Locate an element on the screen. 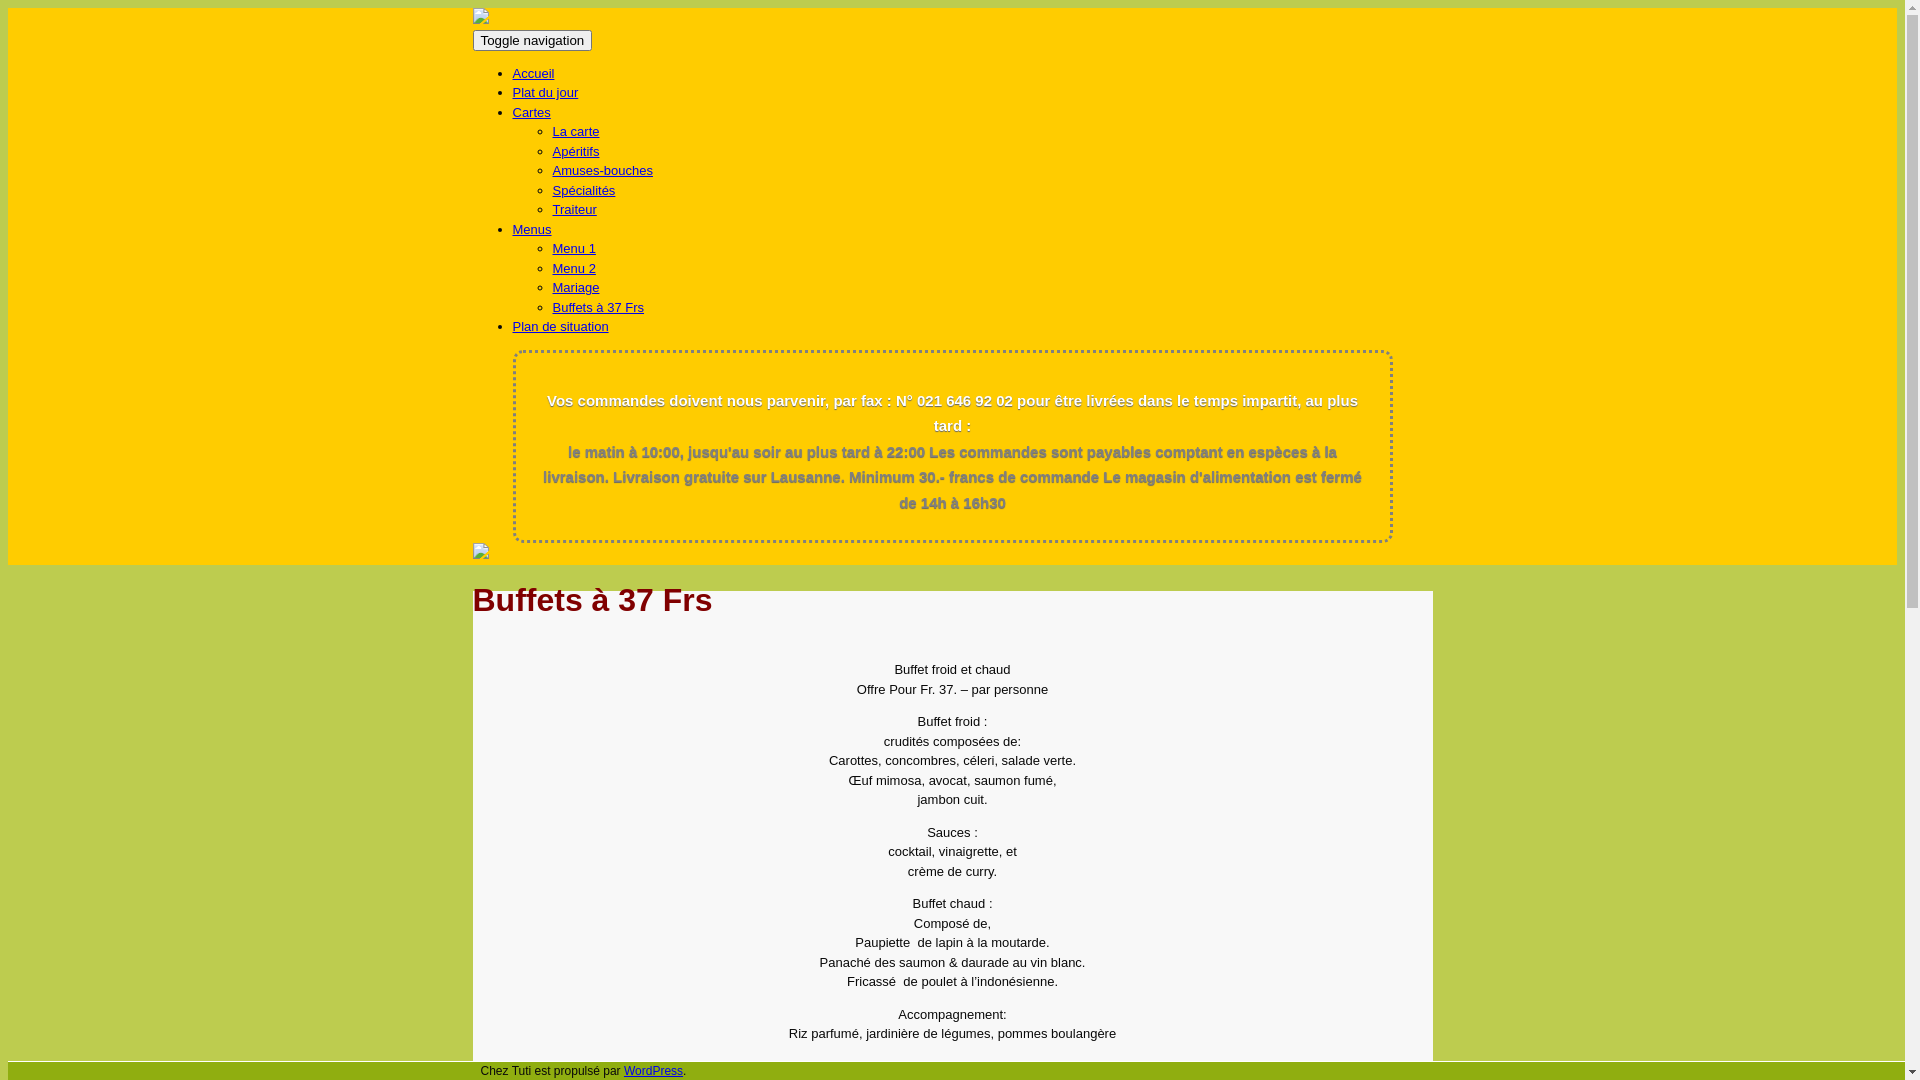  Amuses-bouches is located at coordinates (602, 170).